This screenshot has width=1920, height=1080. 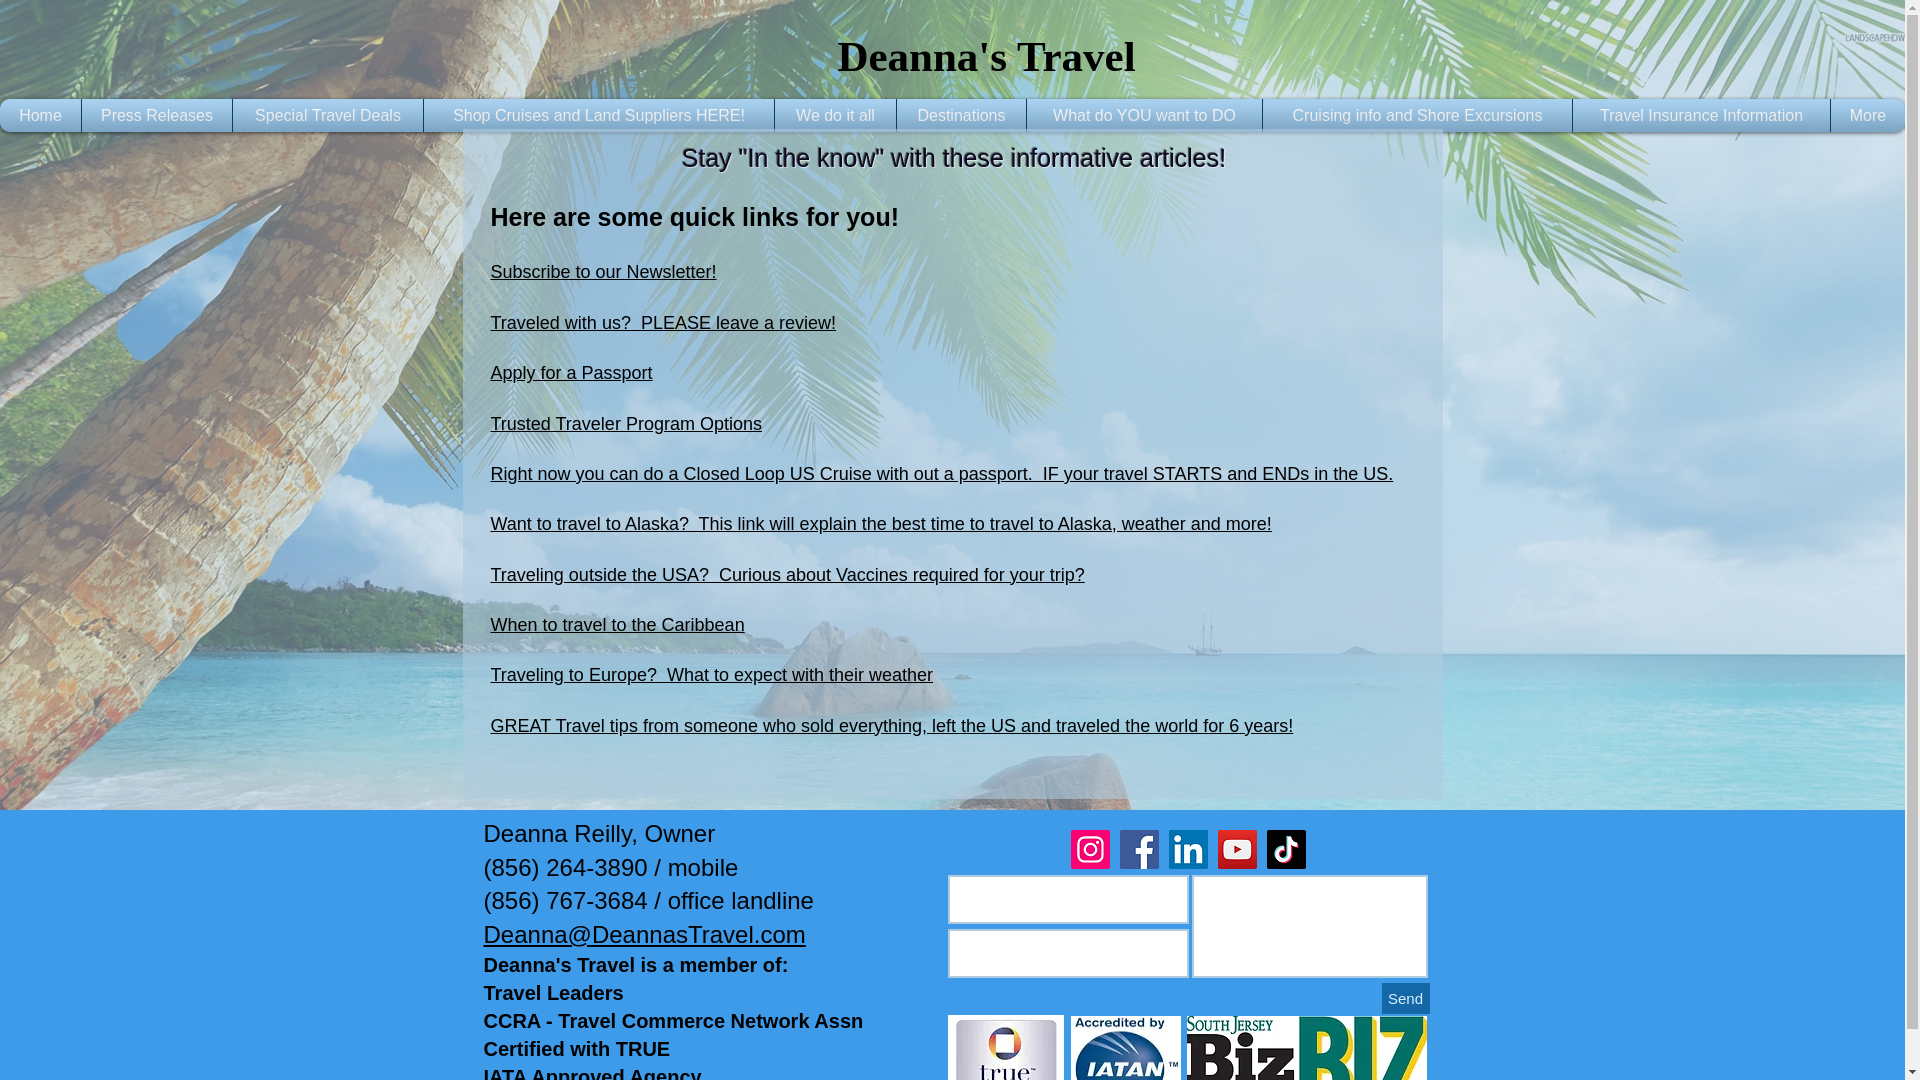 What do you see at coordinates (711, 674) in the screenshot?
I see `Traveling to Europe?  What to expect with their weather` at bounding box center [711, 674].